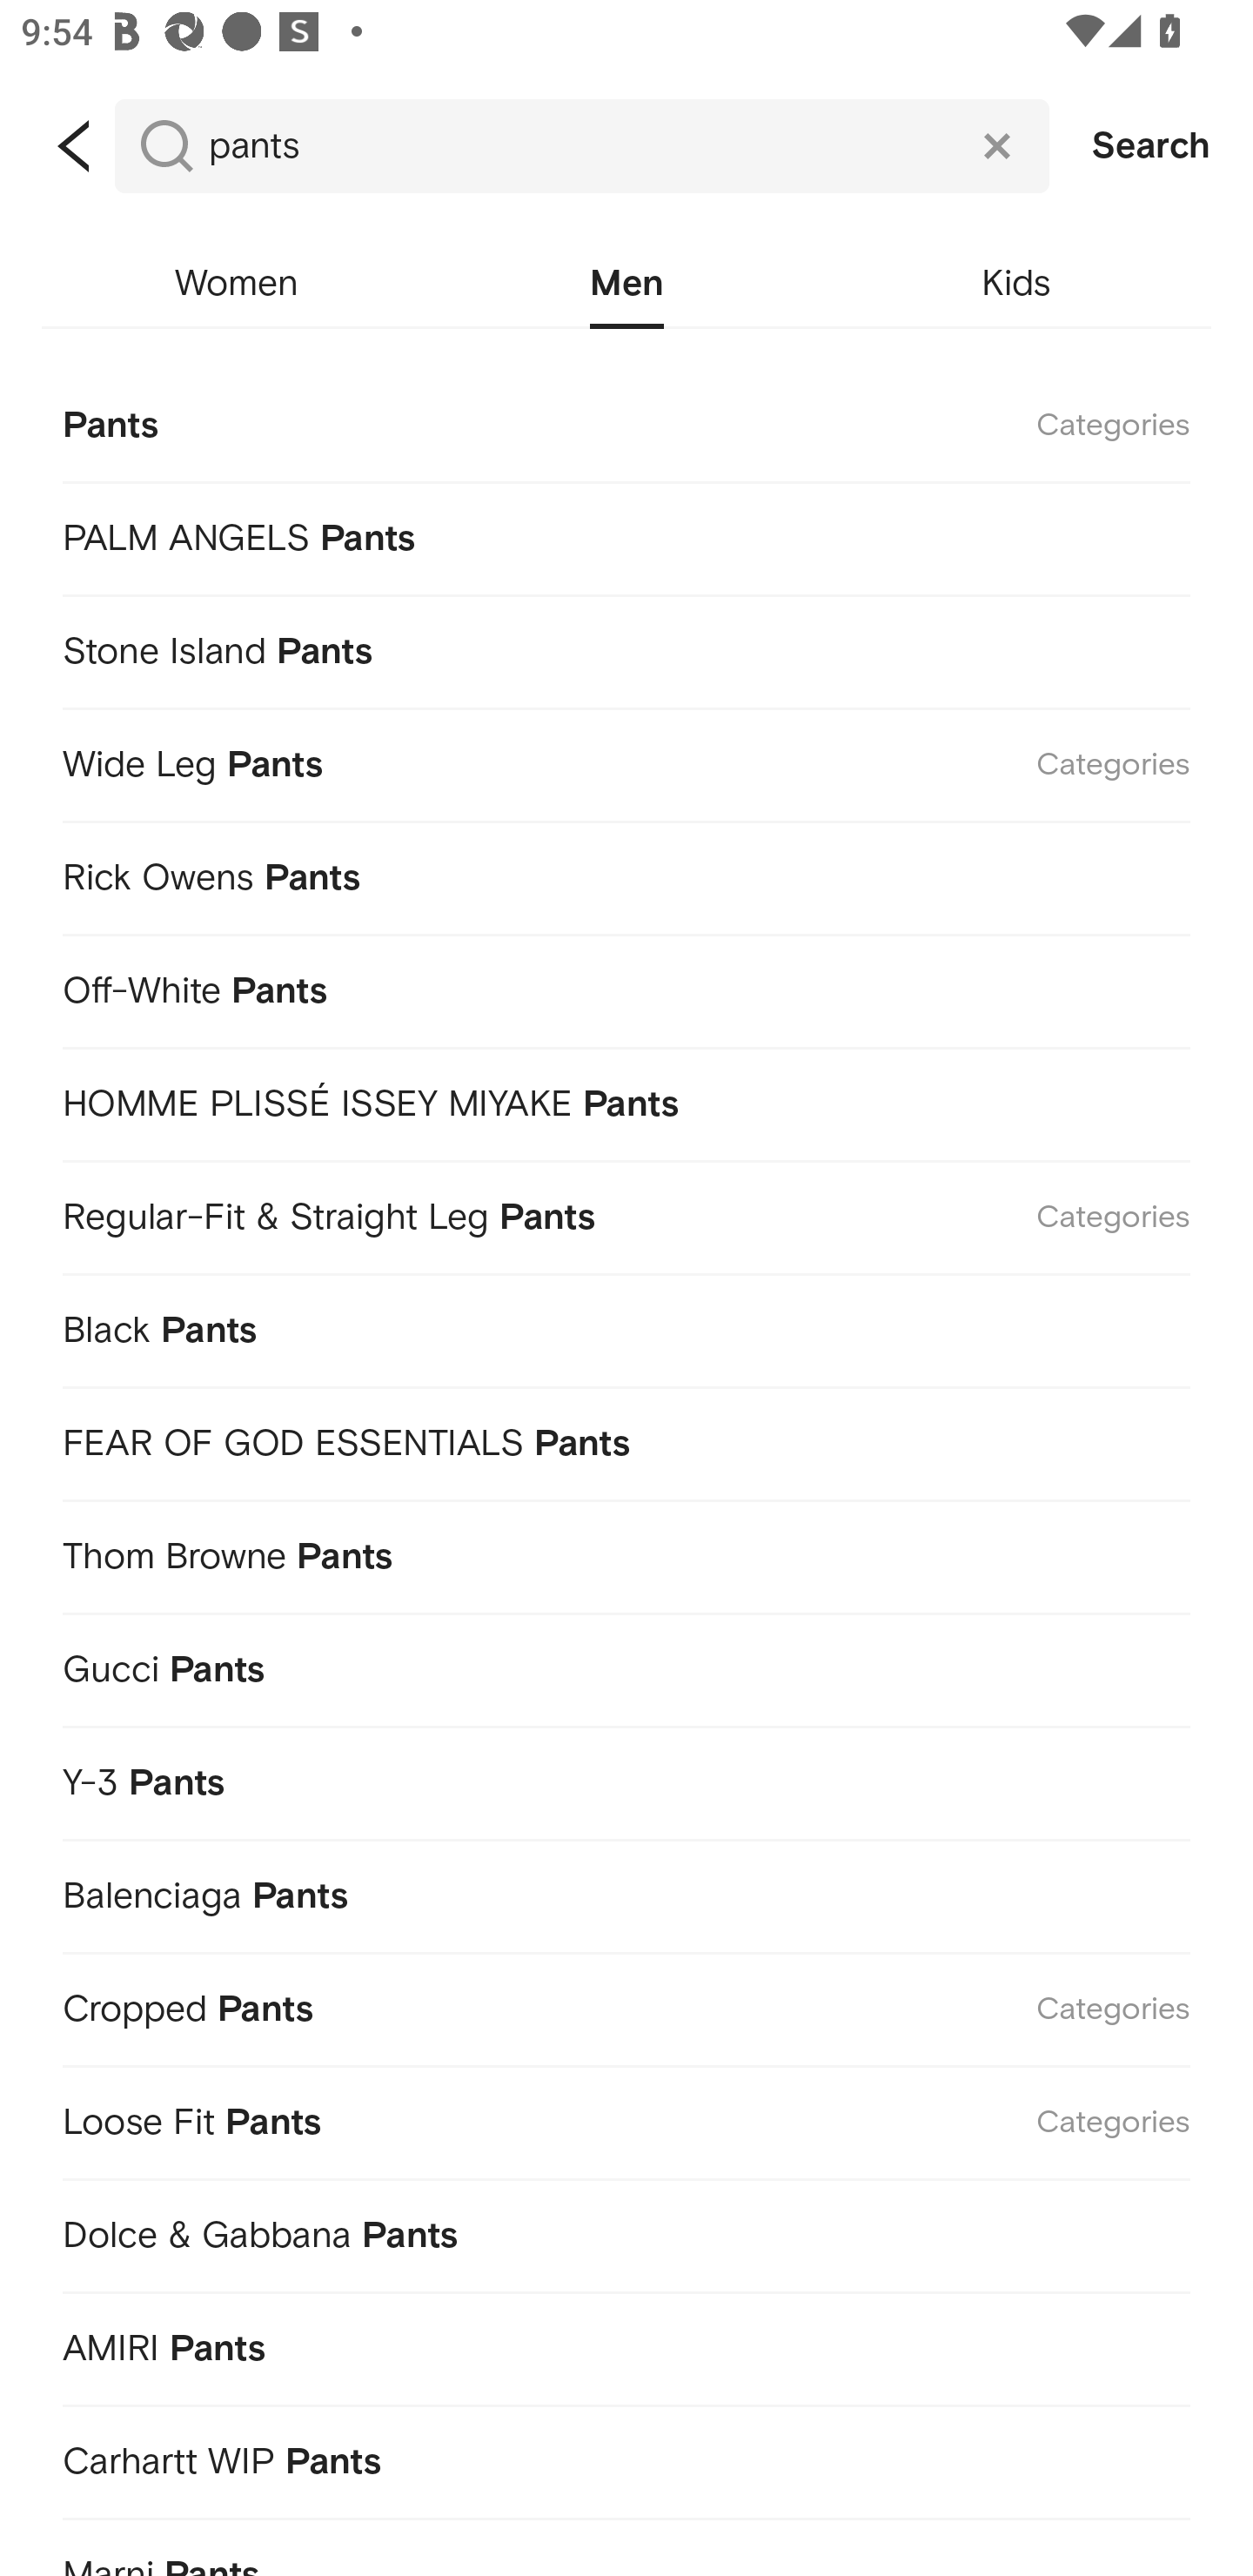 Image resolution: width=1253 pixels, height=2576 pixels. What do you see at coordinates (626, 873) in the screenshot?
I see `Rick Owens Pants` at bounding box center [626, 873].